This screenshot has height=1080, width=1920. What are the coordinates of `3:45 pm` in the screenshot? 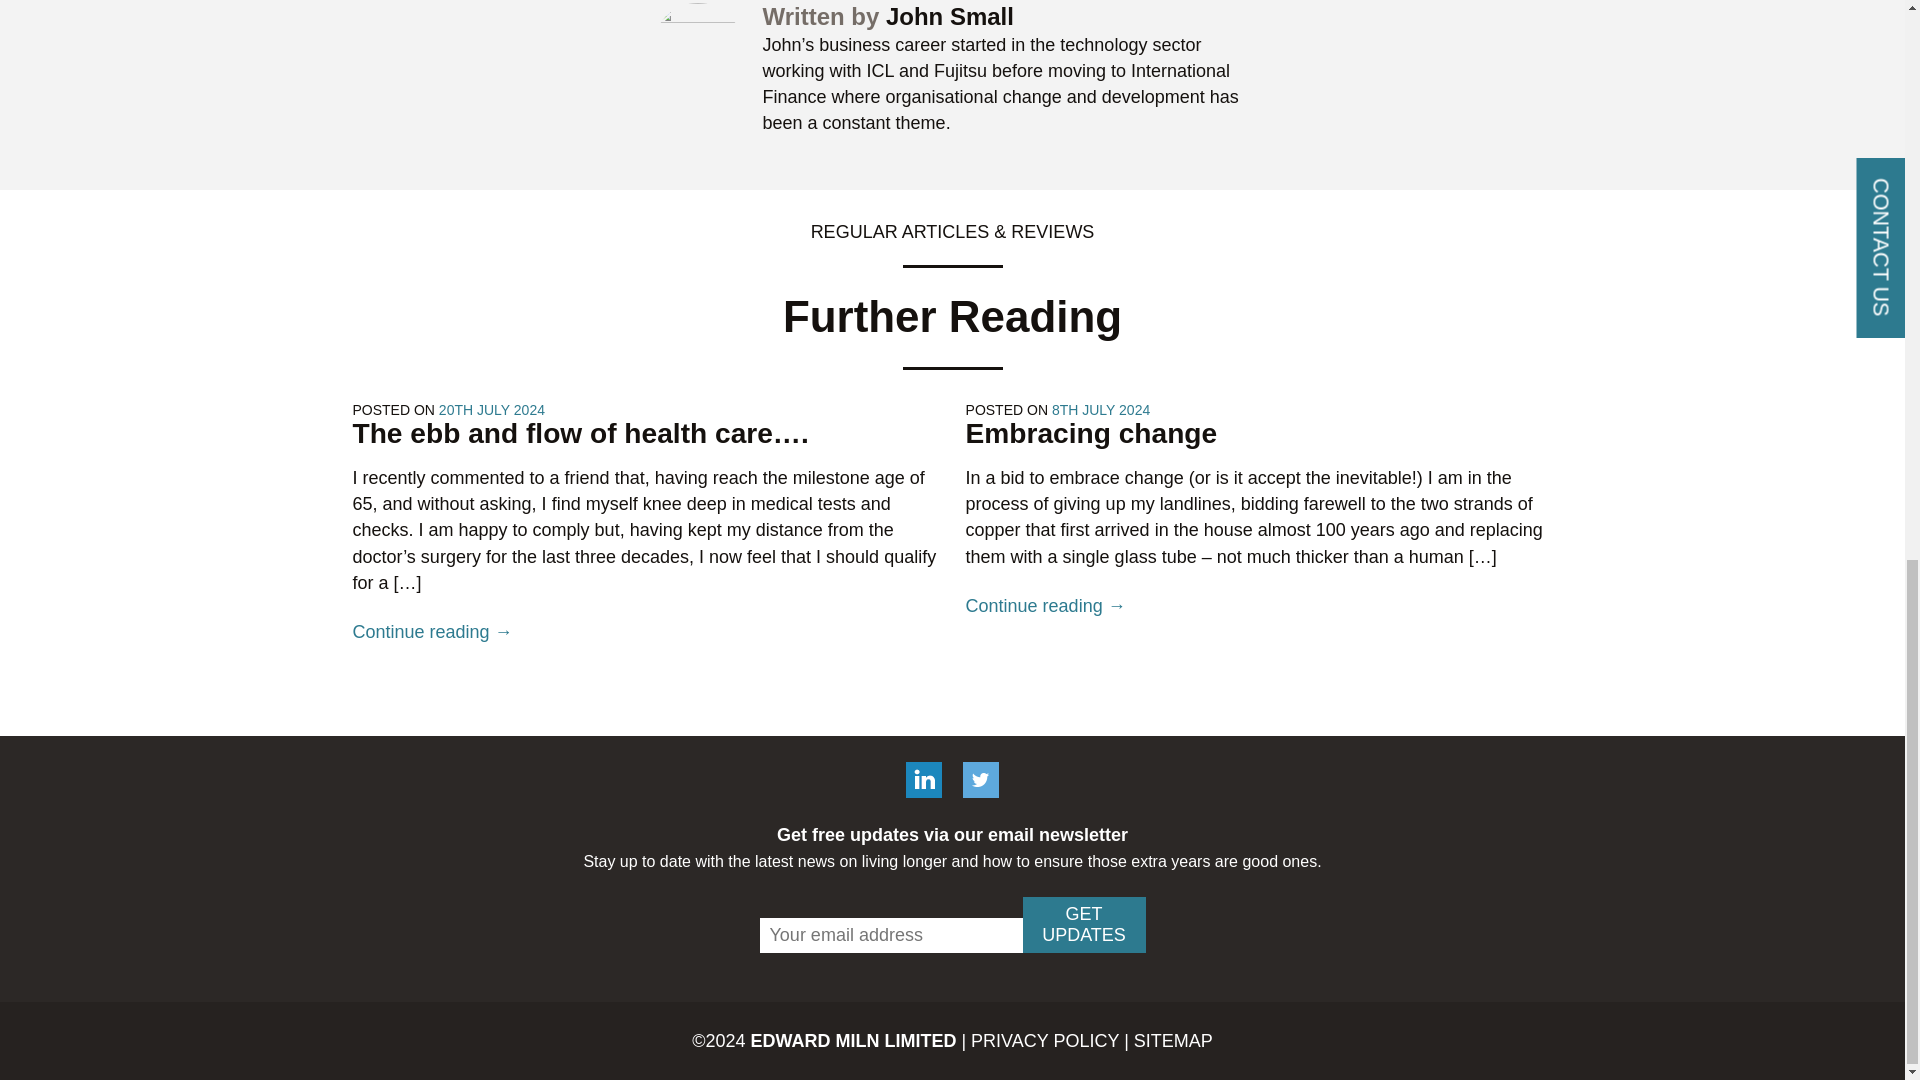 It's located at (1101, 409).